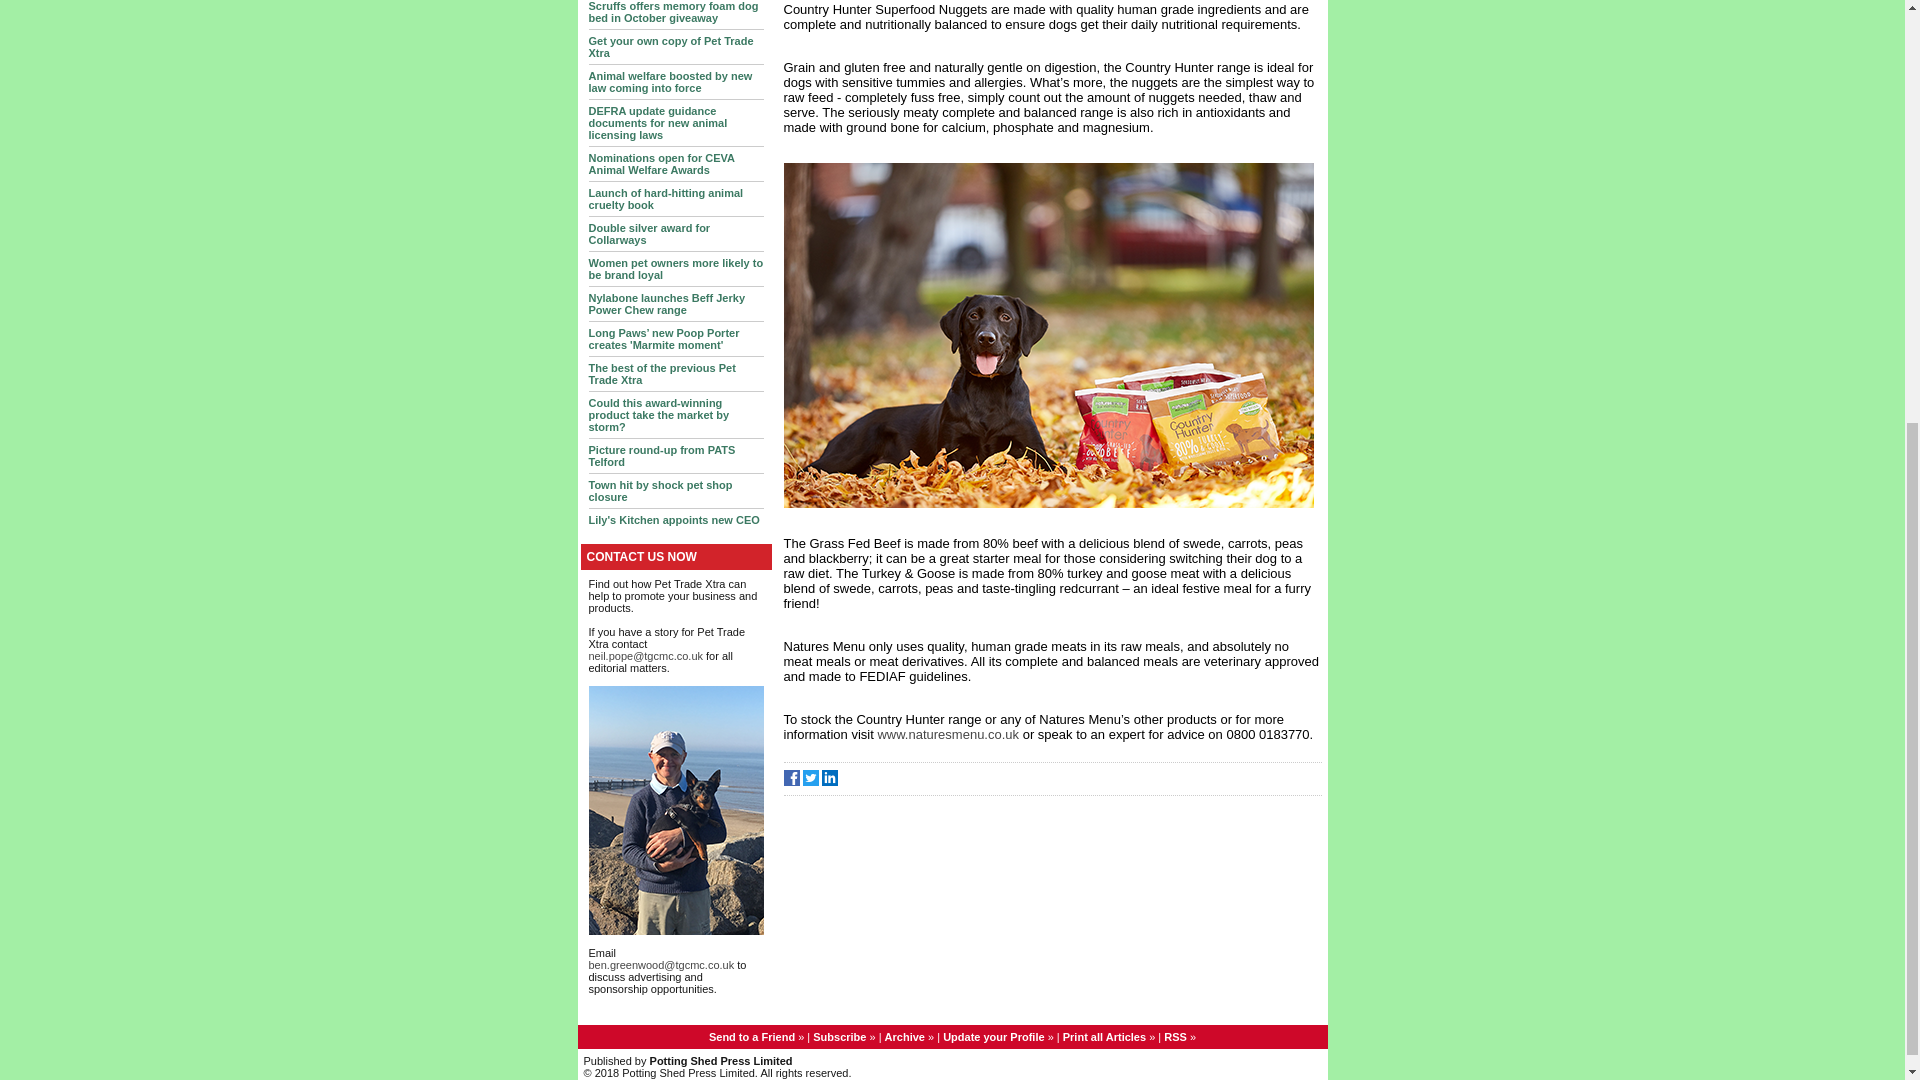 This screenshot has height=1080, width=1920. I want to click on Town hit by shock pet shop closure, so click(659, 491).